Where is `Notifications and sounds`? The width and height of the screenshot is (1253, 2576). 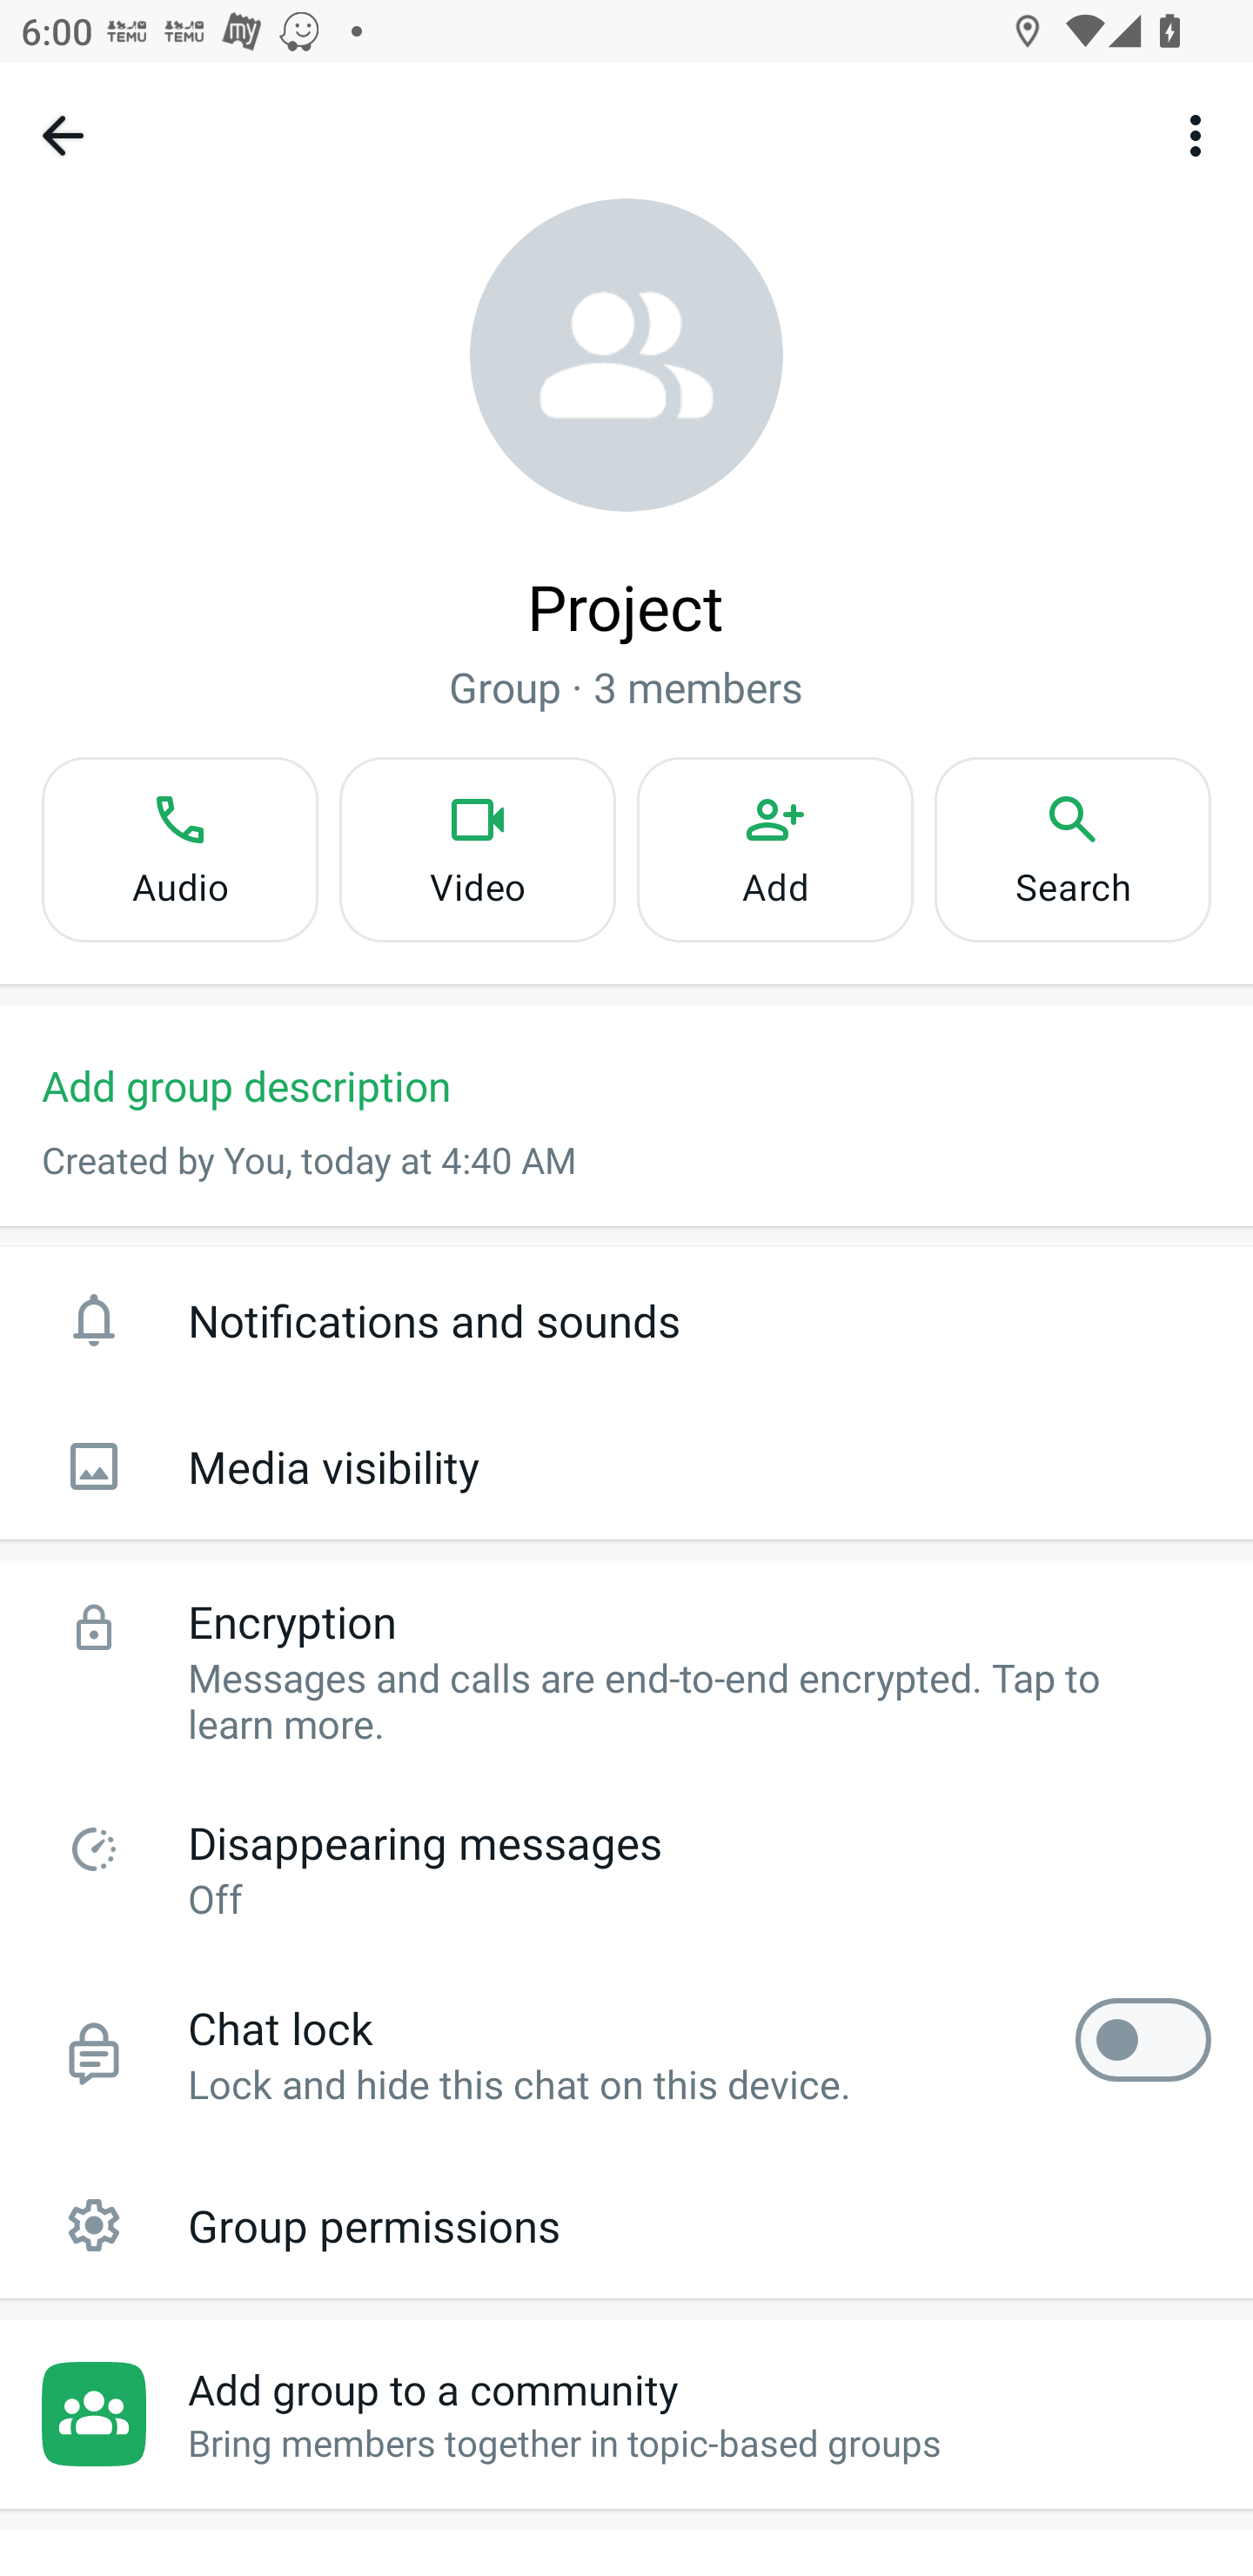 Notifications and sounds is located at coordinates (626, 1319).